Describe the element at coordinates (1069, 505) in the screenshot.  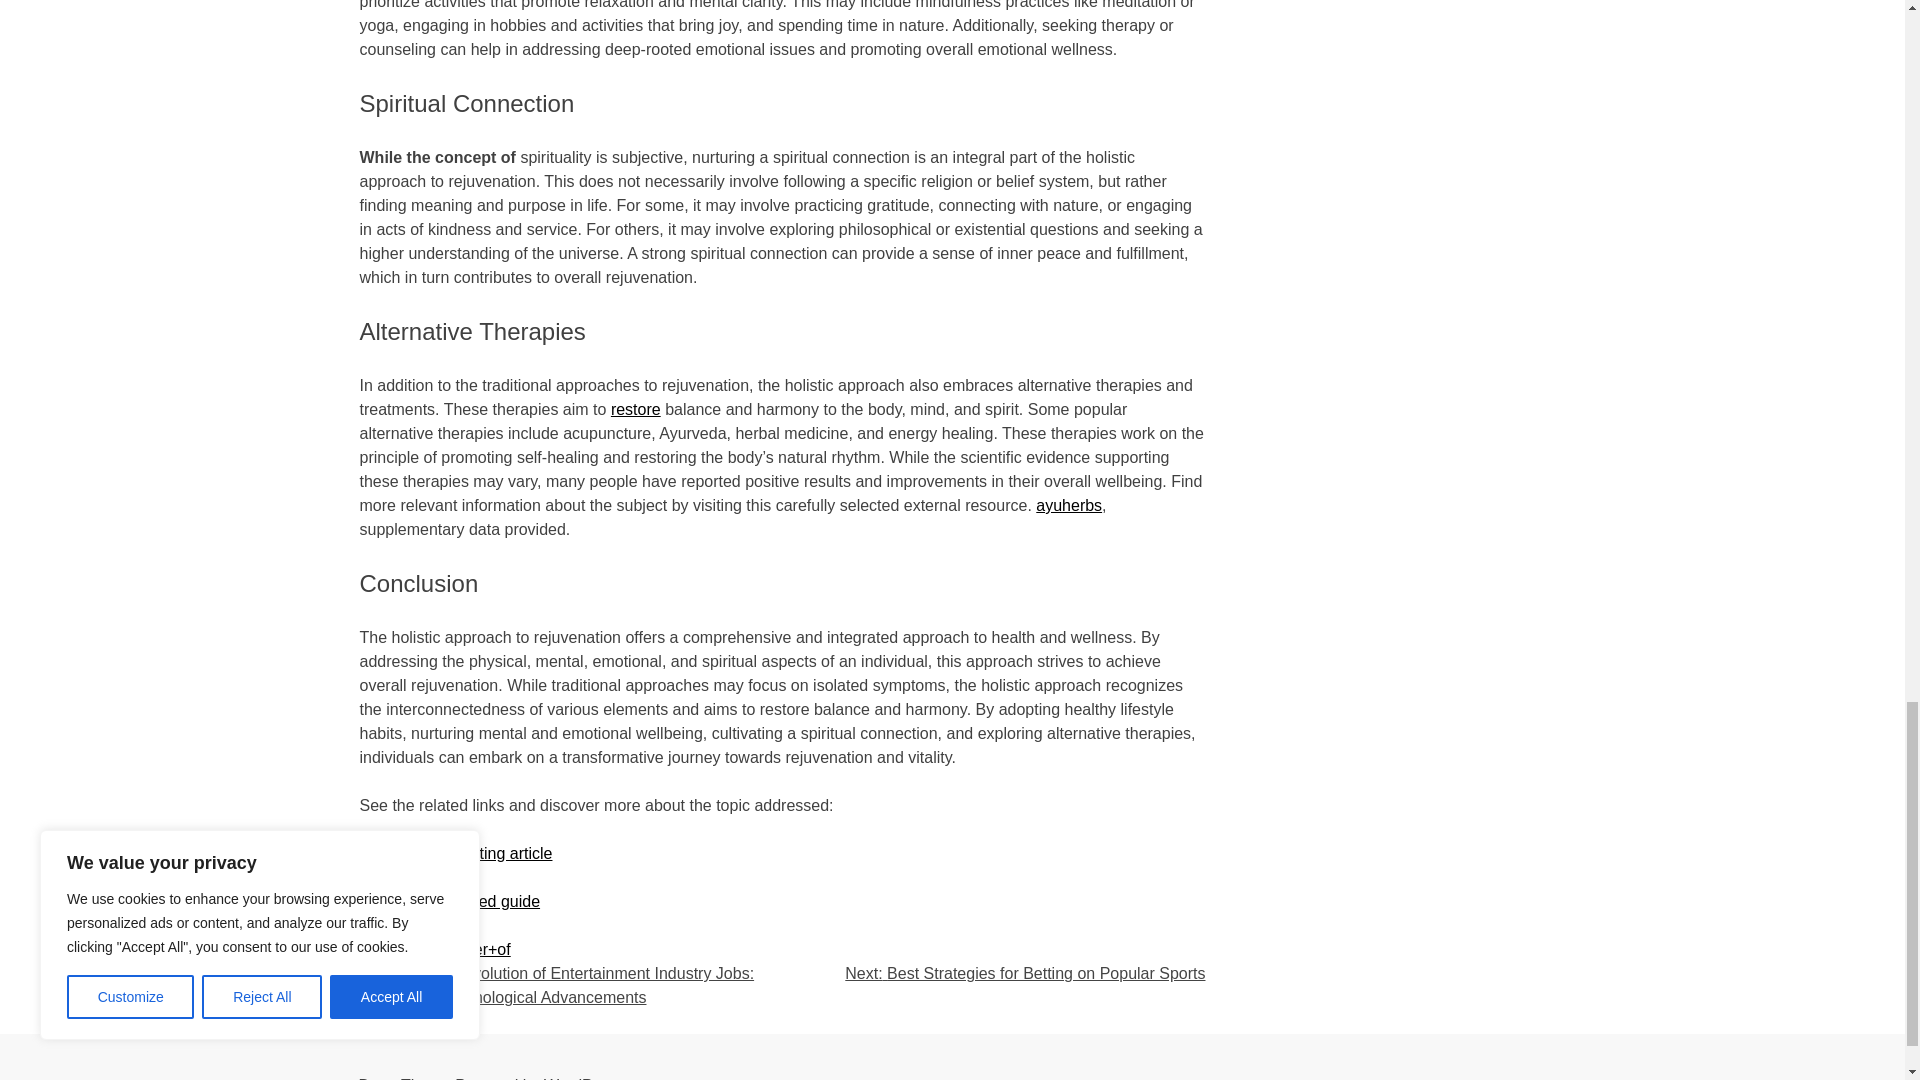
I see `ayuherbs` at that location.